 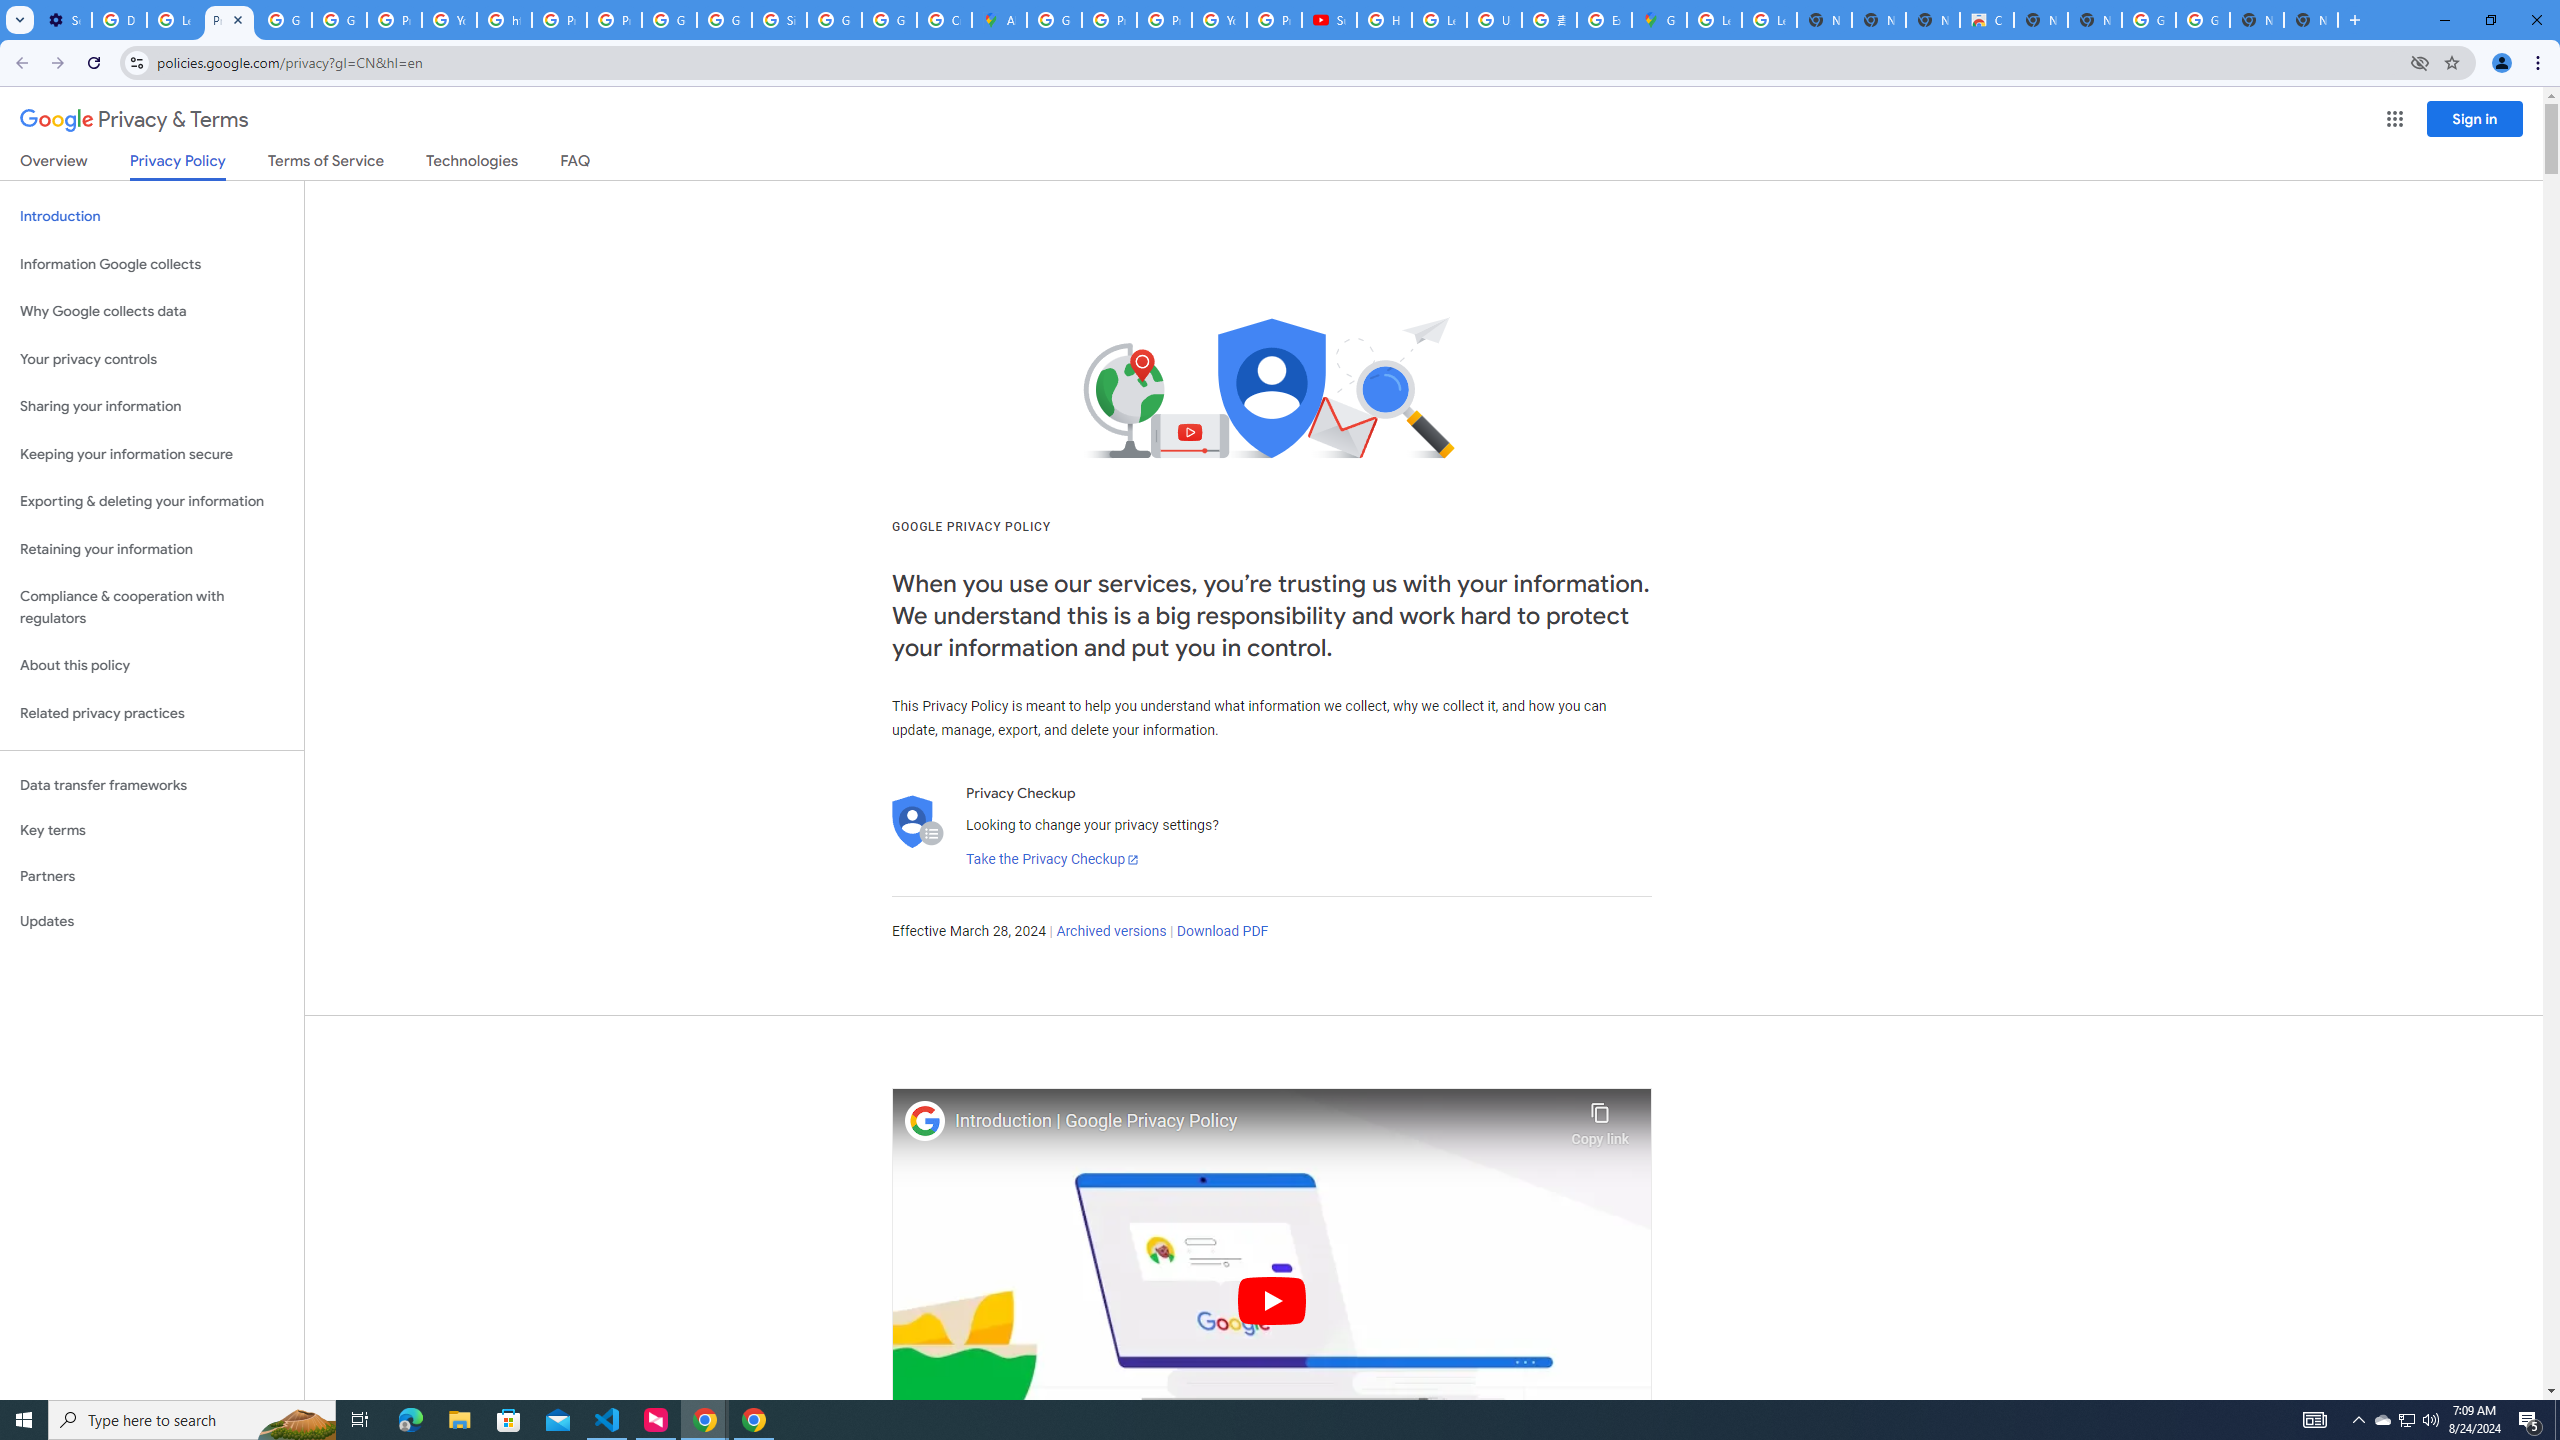 What do you see at coordinates (1600, 1119) in the screenshot?
I see `Copy link` at bounding box center [1600, 1119].